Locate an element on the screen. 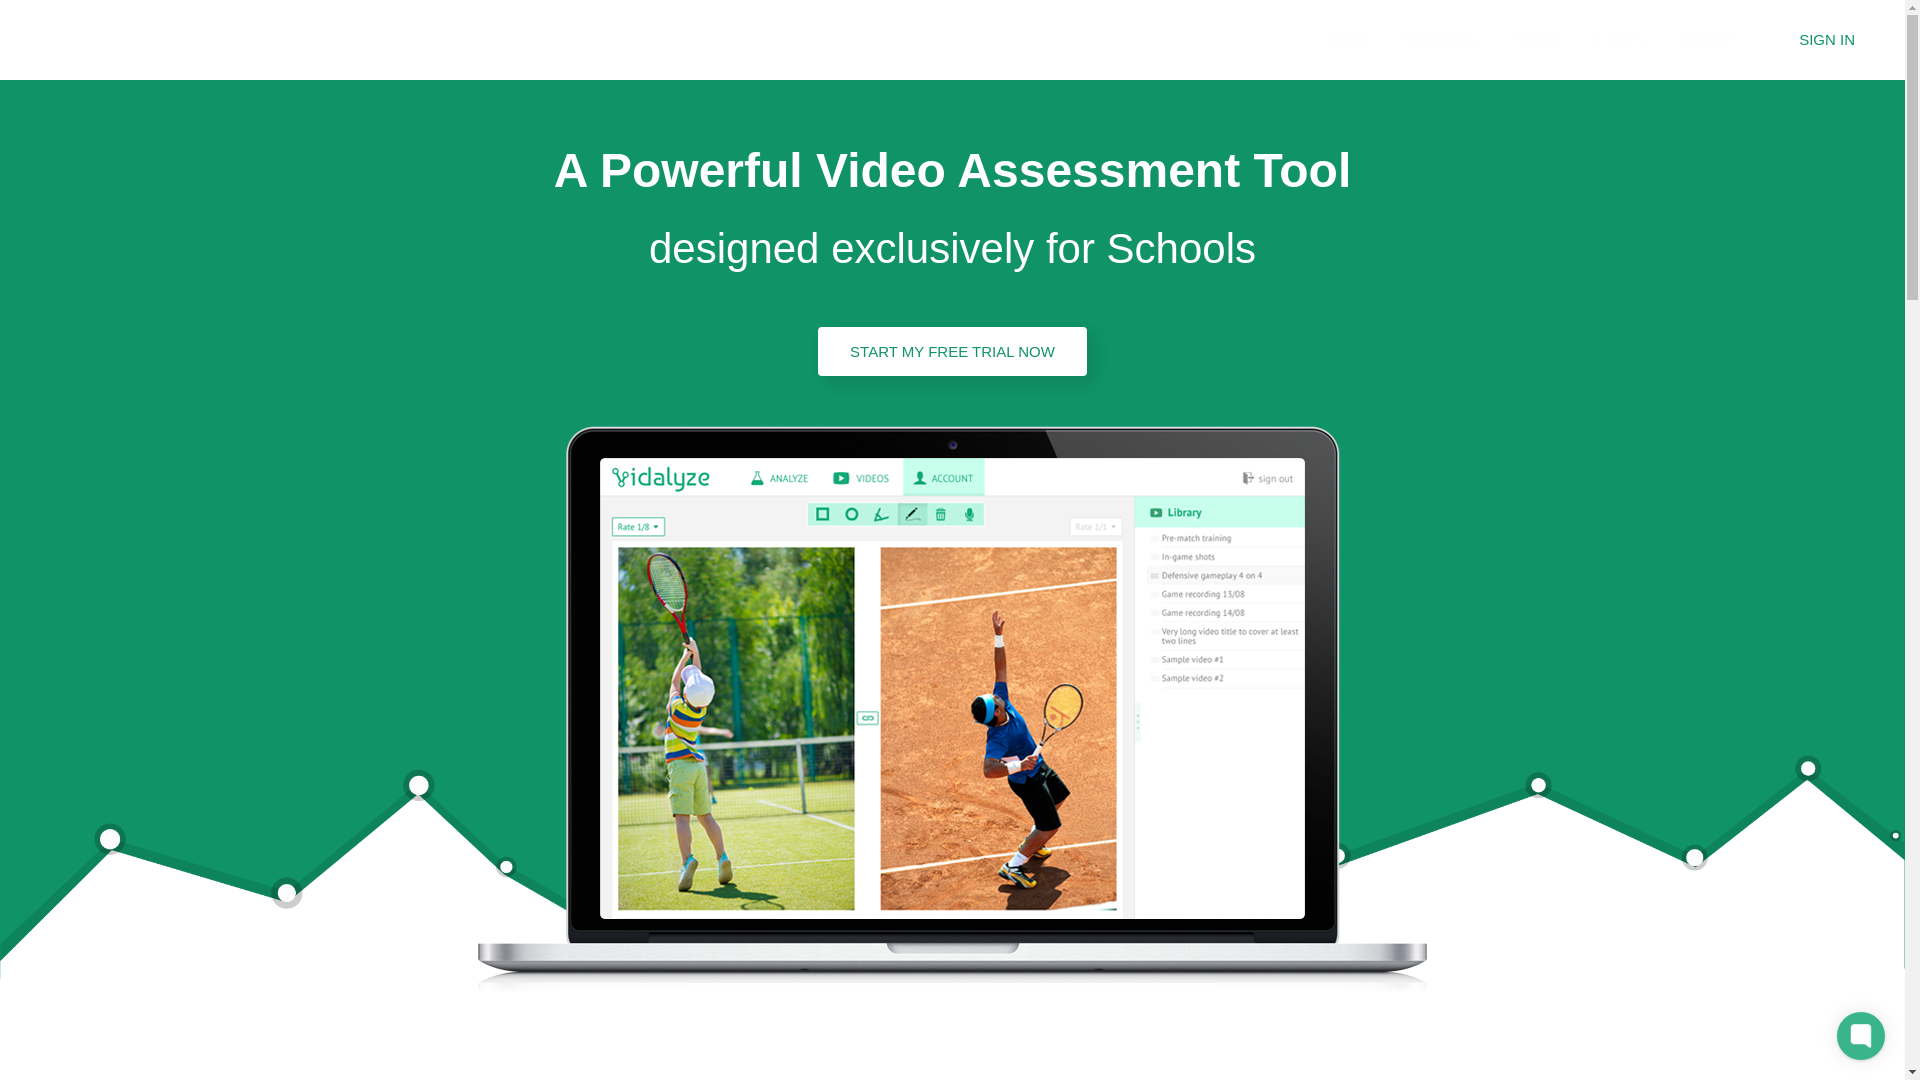 The width and height of the screenshot is (1920, 1080). SIGN IN is located at coordinates (1826, 40).